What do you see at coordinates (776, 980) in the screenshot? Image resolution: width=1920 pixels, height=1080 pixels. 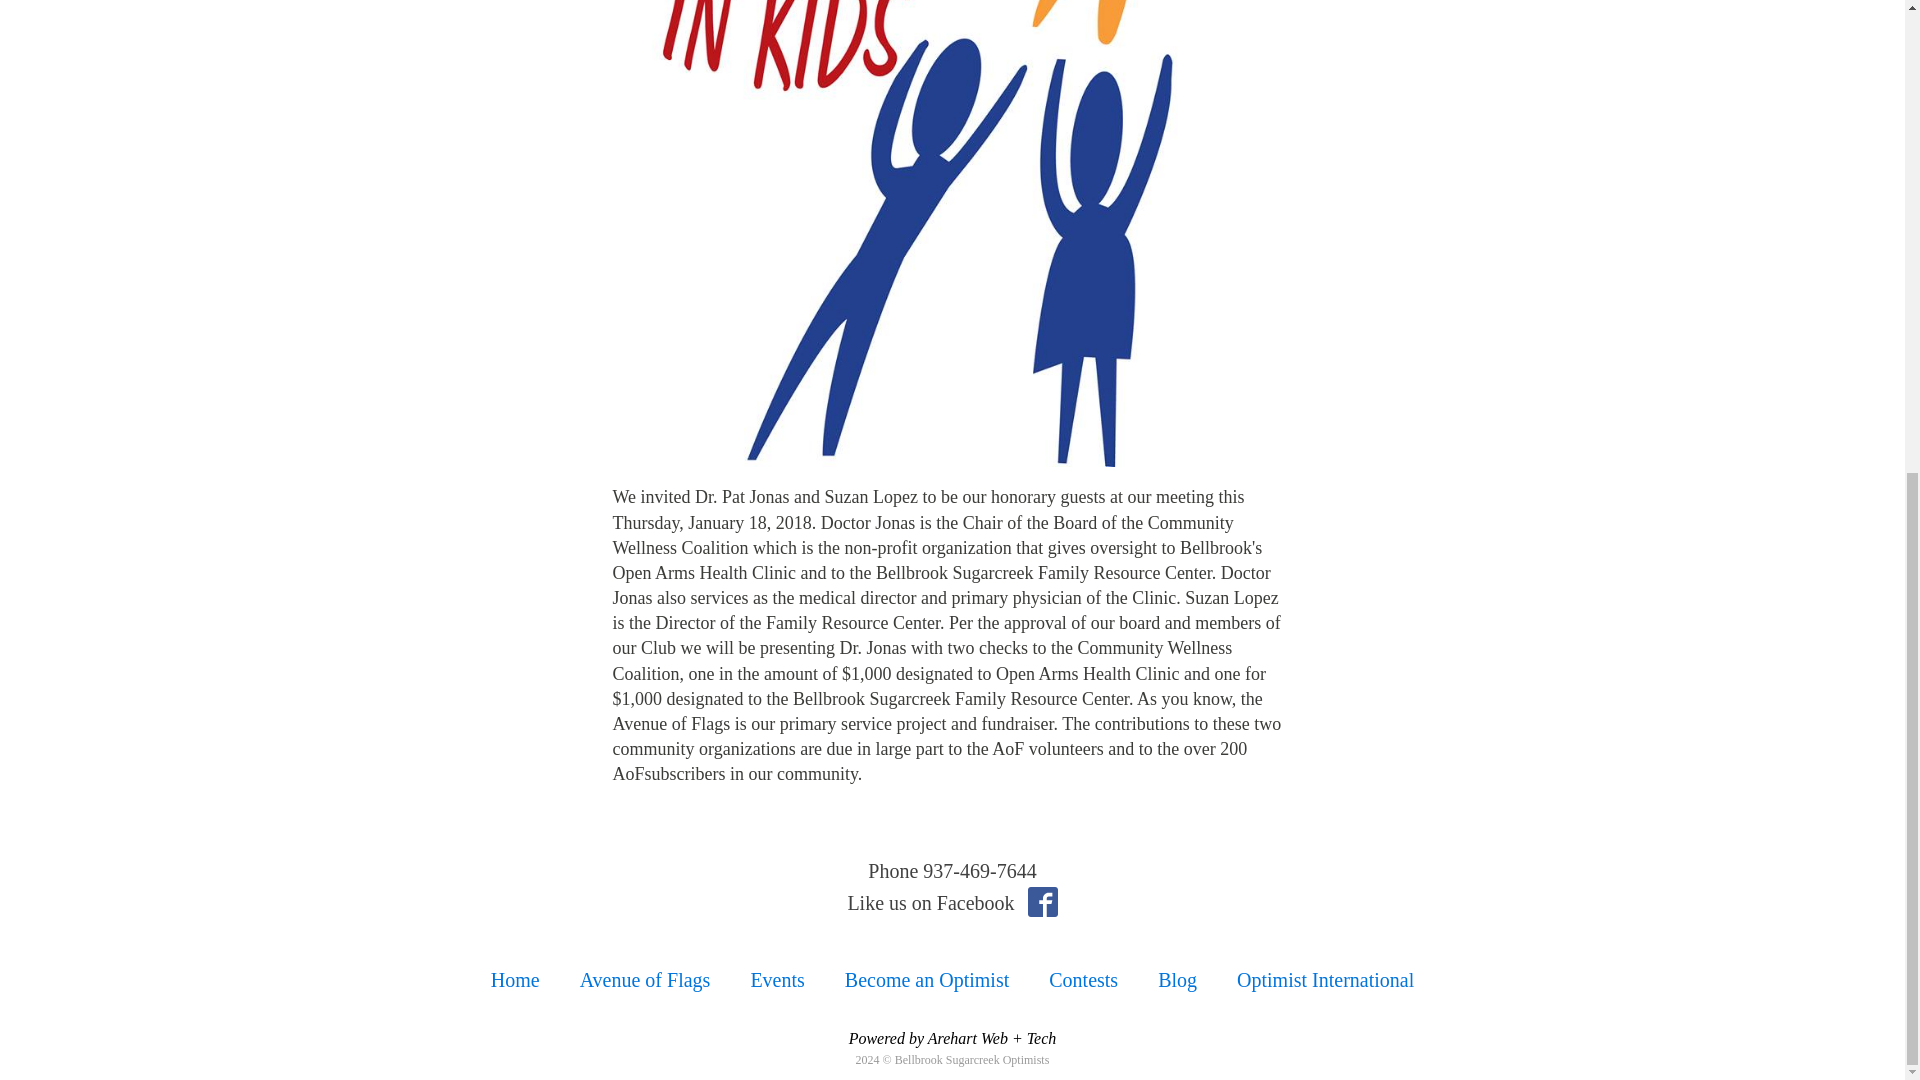 I see `Events` at bounding box center [776, 980].